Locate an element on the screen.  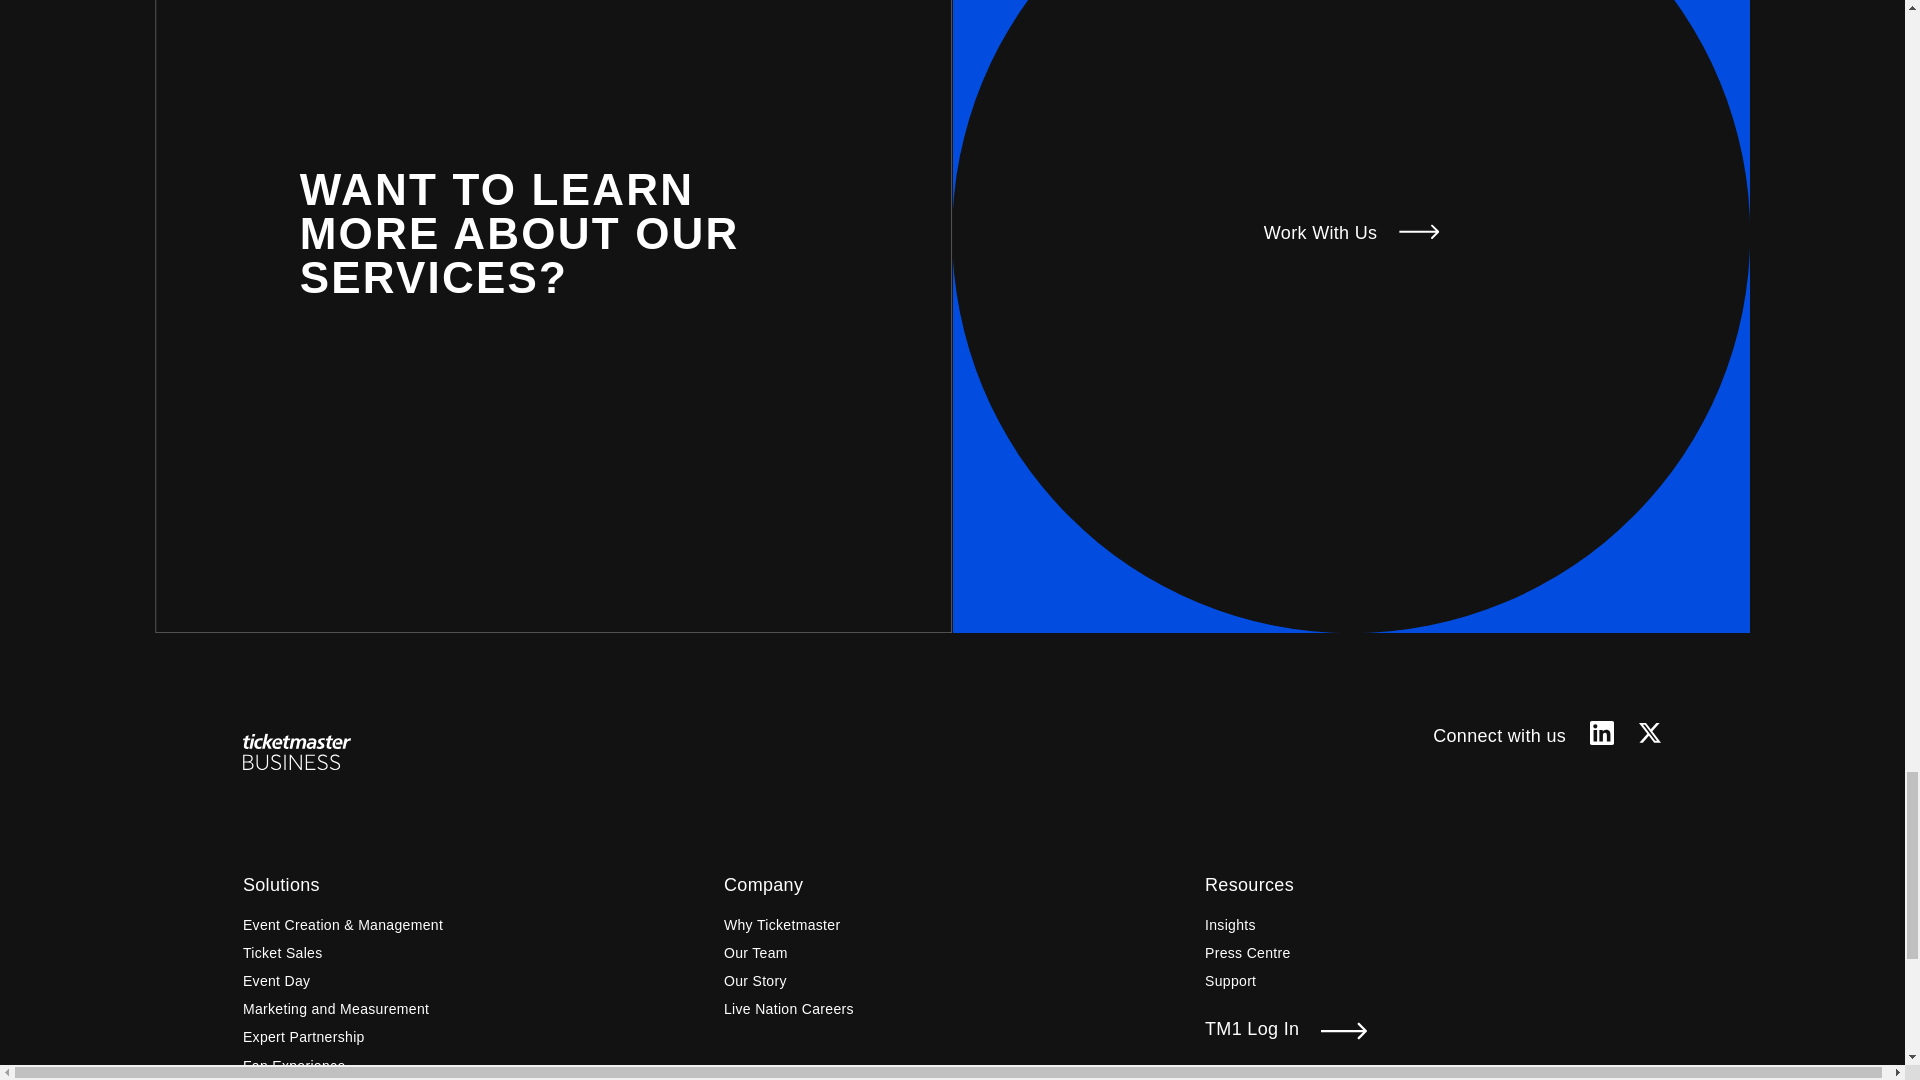
Marketing and Measurement is located at coordinates (336, 1009).